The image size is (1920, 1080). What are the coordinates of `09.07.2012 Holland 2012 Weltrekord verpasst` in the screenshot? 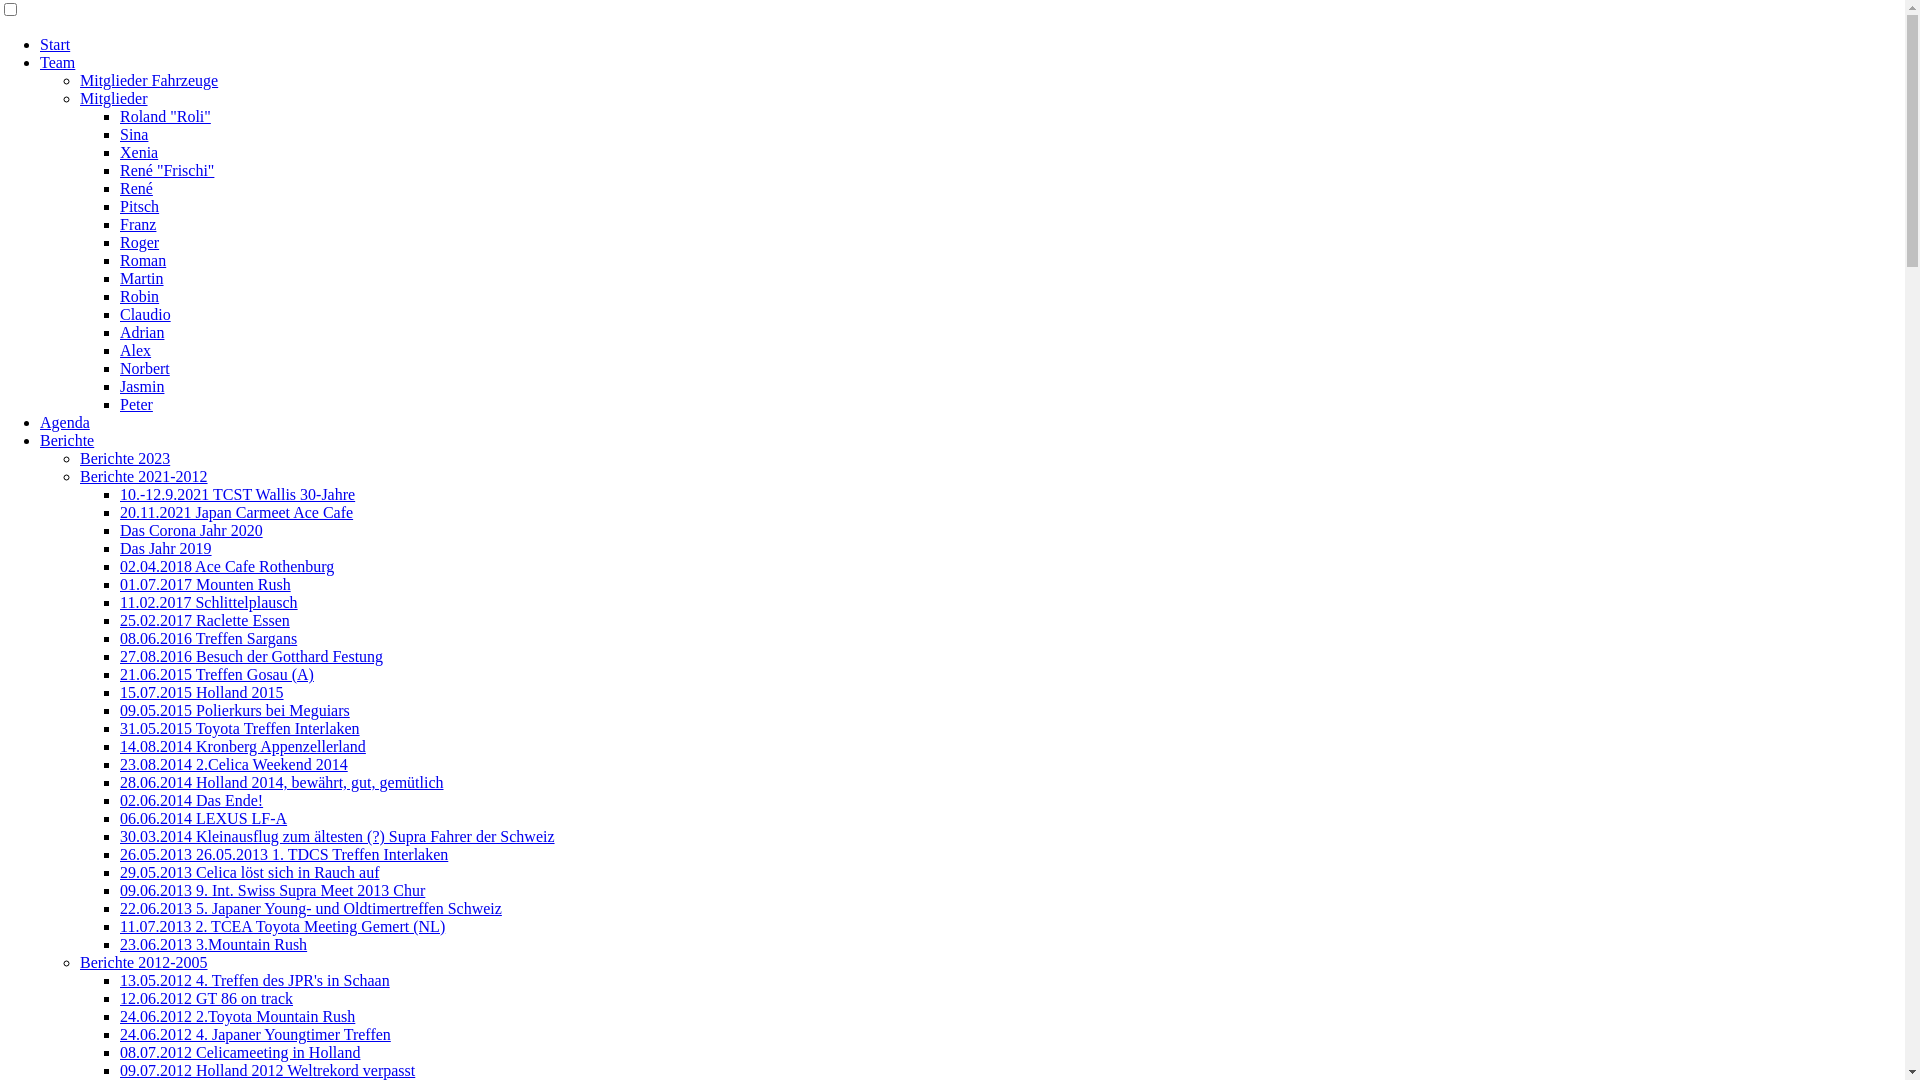 It's located at (268, 1070).